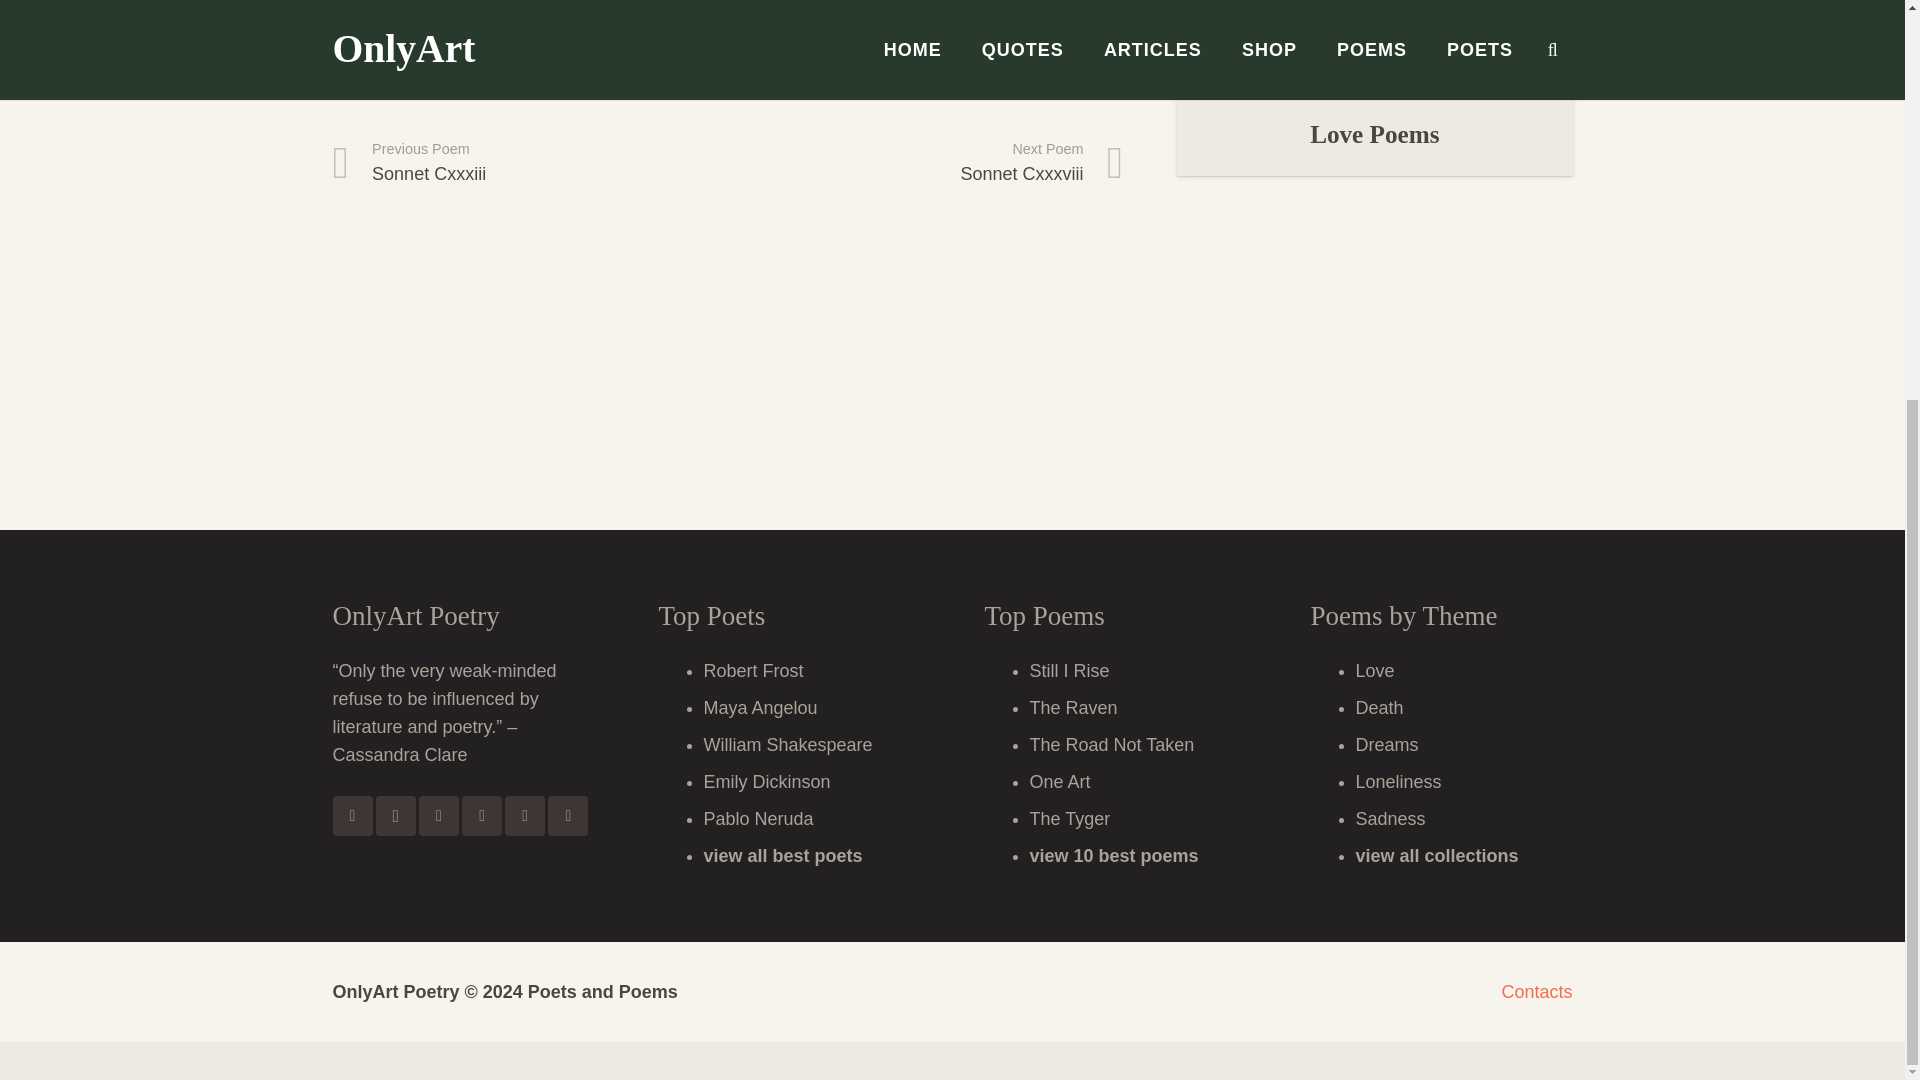 This screenshot has width=1920, height=1080. Describe the element at coordinates (396, 815) in the screenshot. I see `Sonnet Cxxxviii` at that location.